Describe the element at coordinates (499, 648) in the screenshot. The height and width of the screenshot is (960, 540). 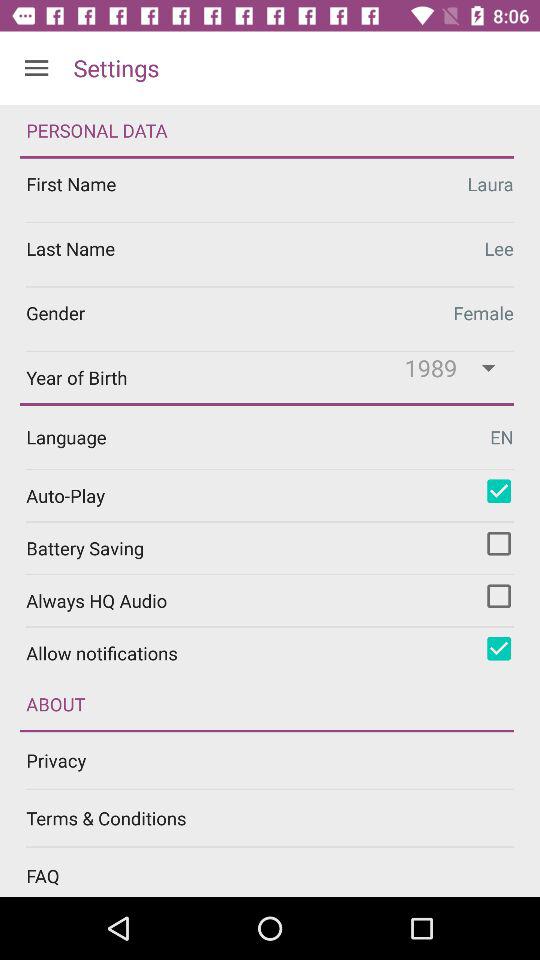
I see `toggle notifications` at that location.